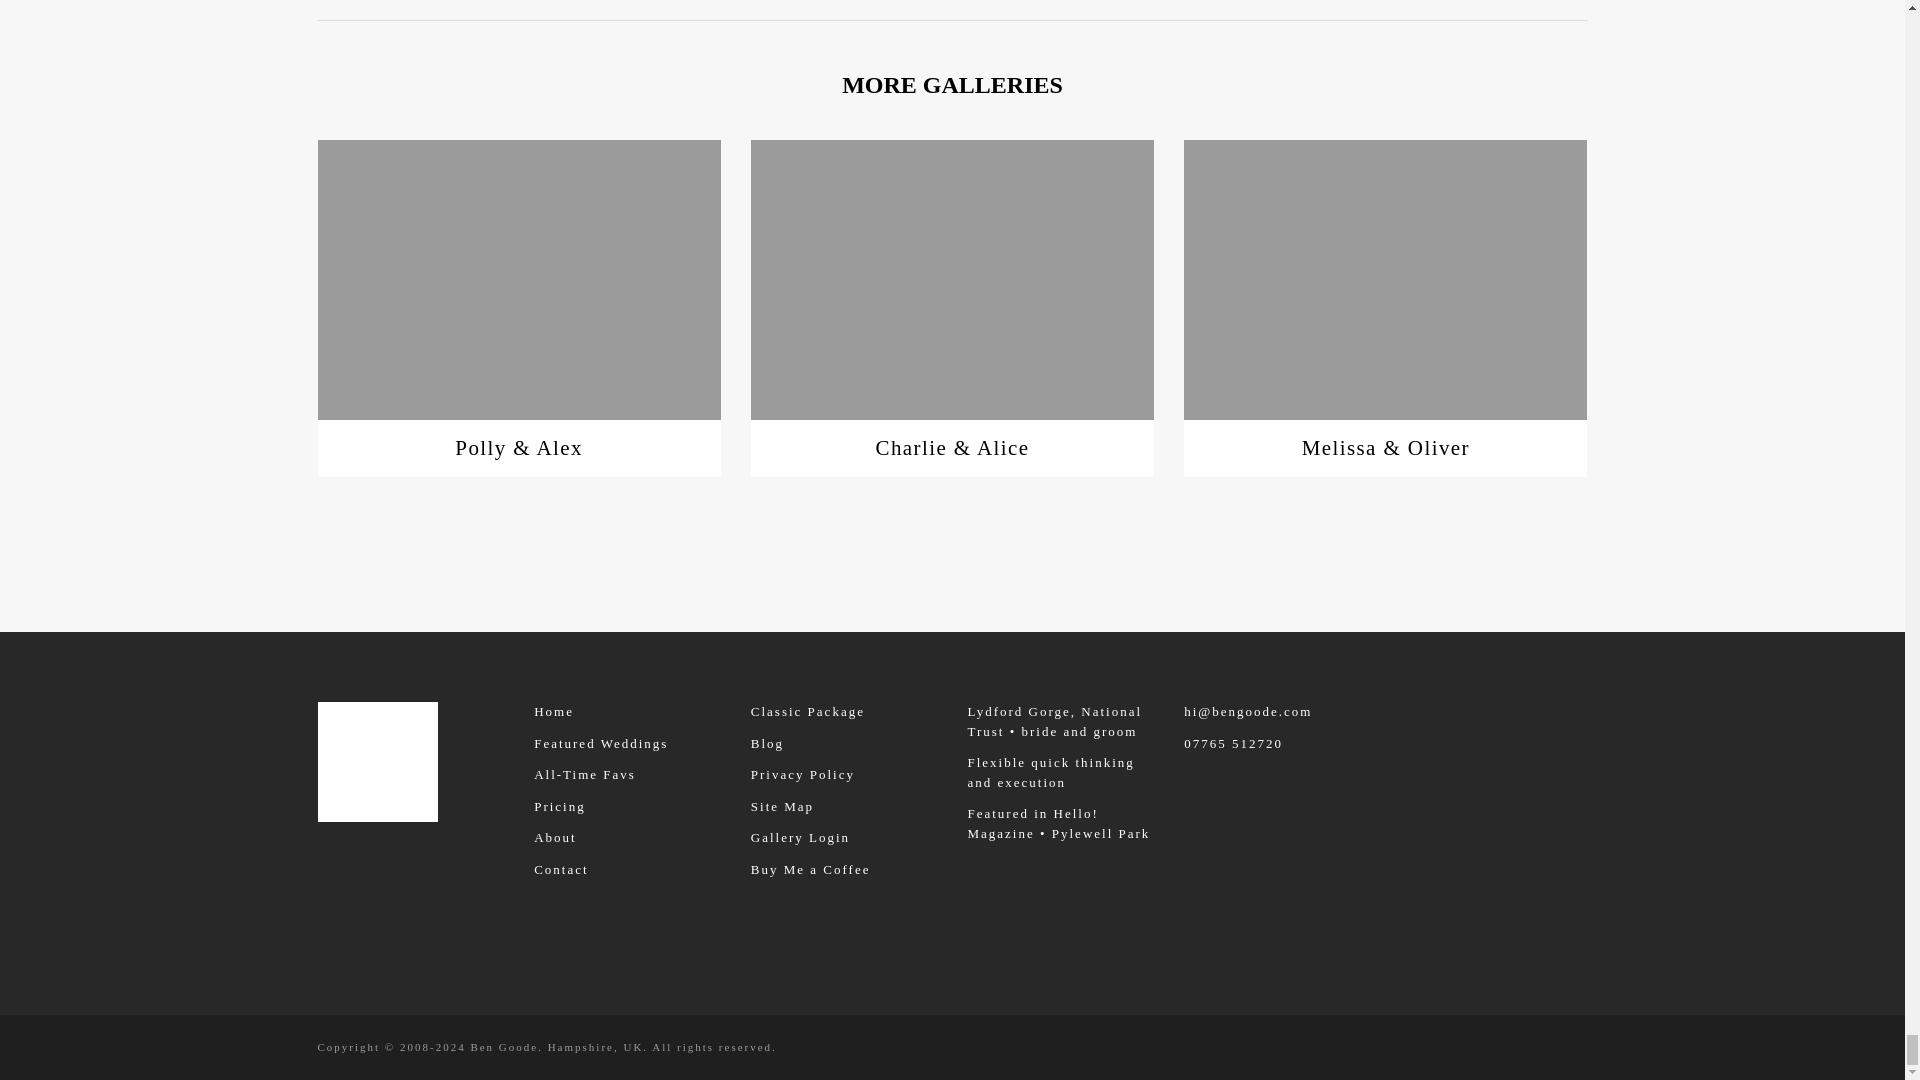  Describe the element at coordinates (766, 742) in the screenshot. I see `Blog` at that location.